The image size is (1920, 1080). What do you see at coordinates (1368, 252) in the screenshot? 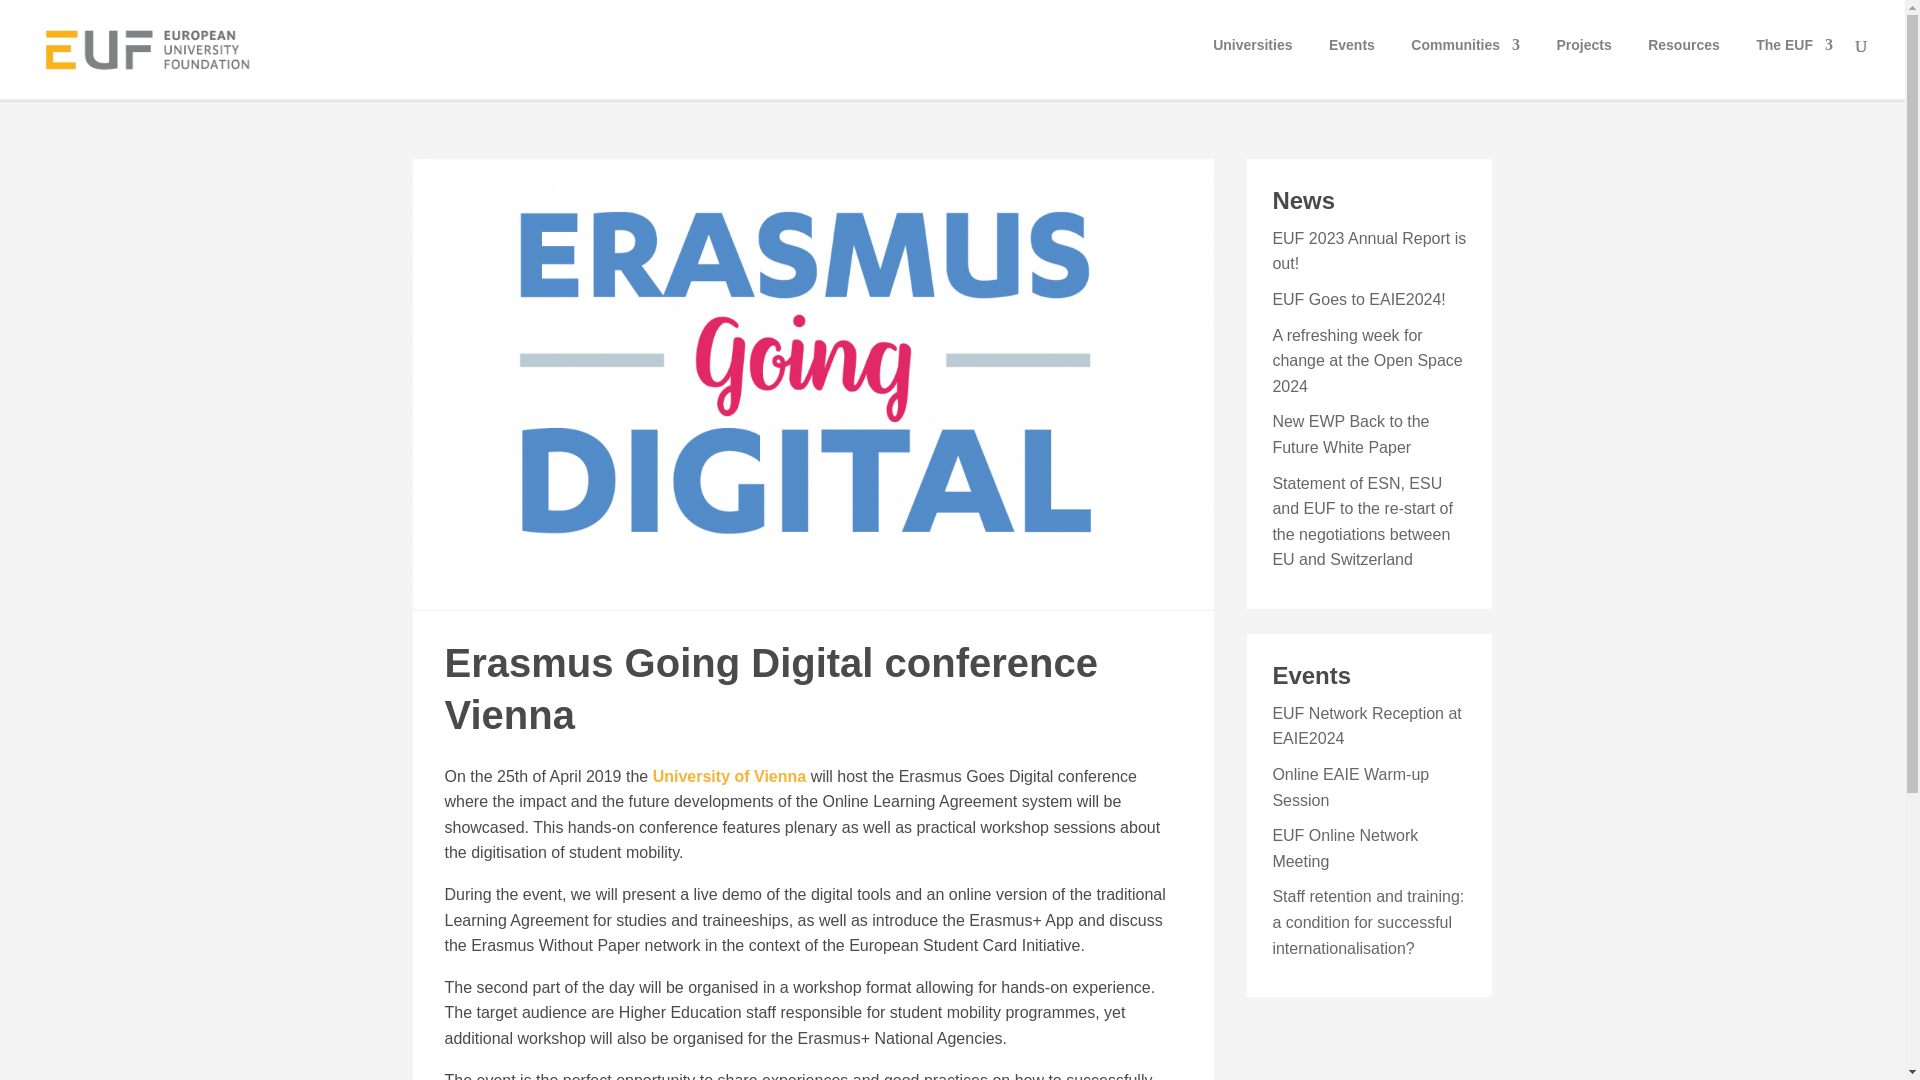
I see `EUF 2023 Annual Report is out!` at bounding box center [1368, 252].